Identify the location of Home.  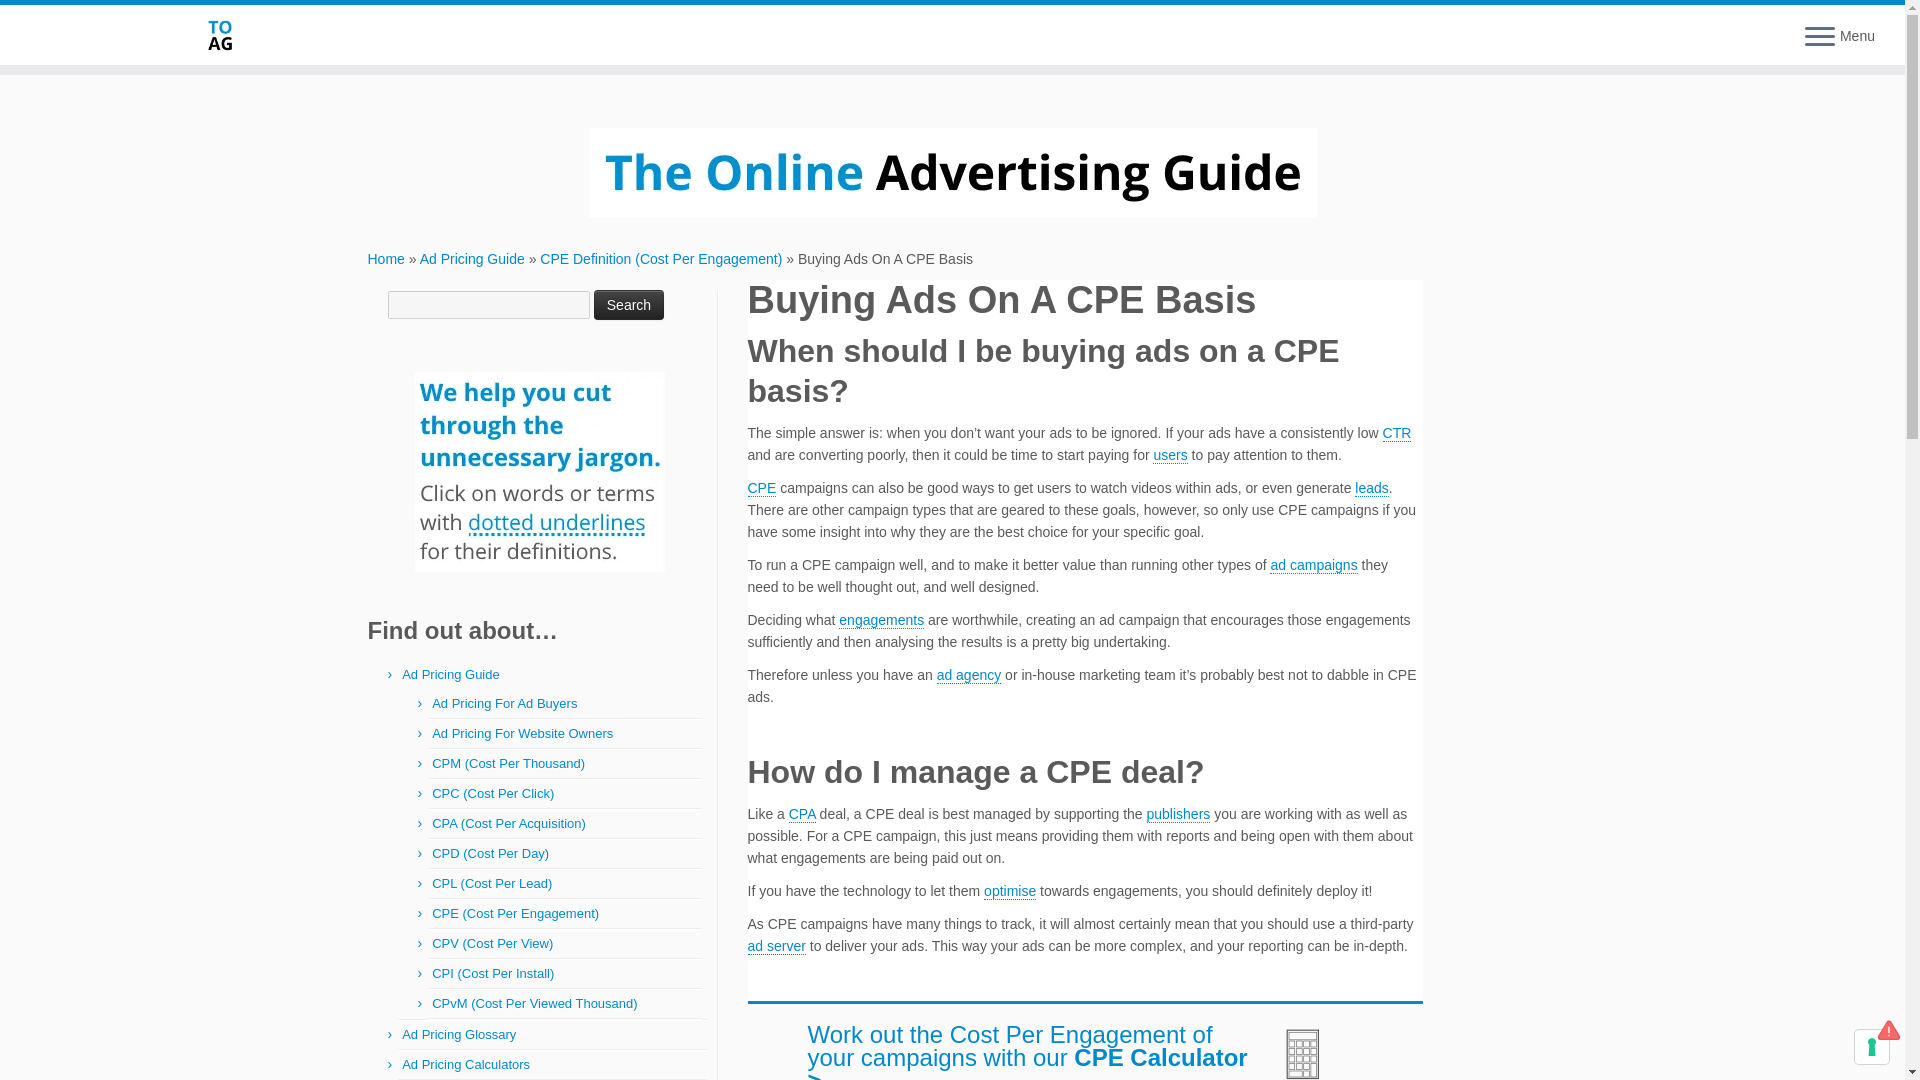
(386, 258).